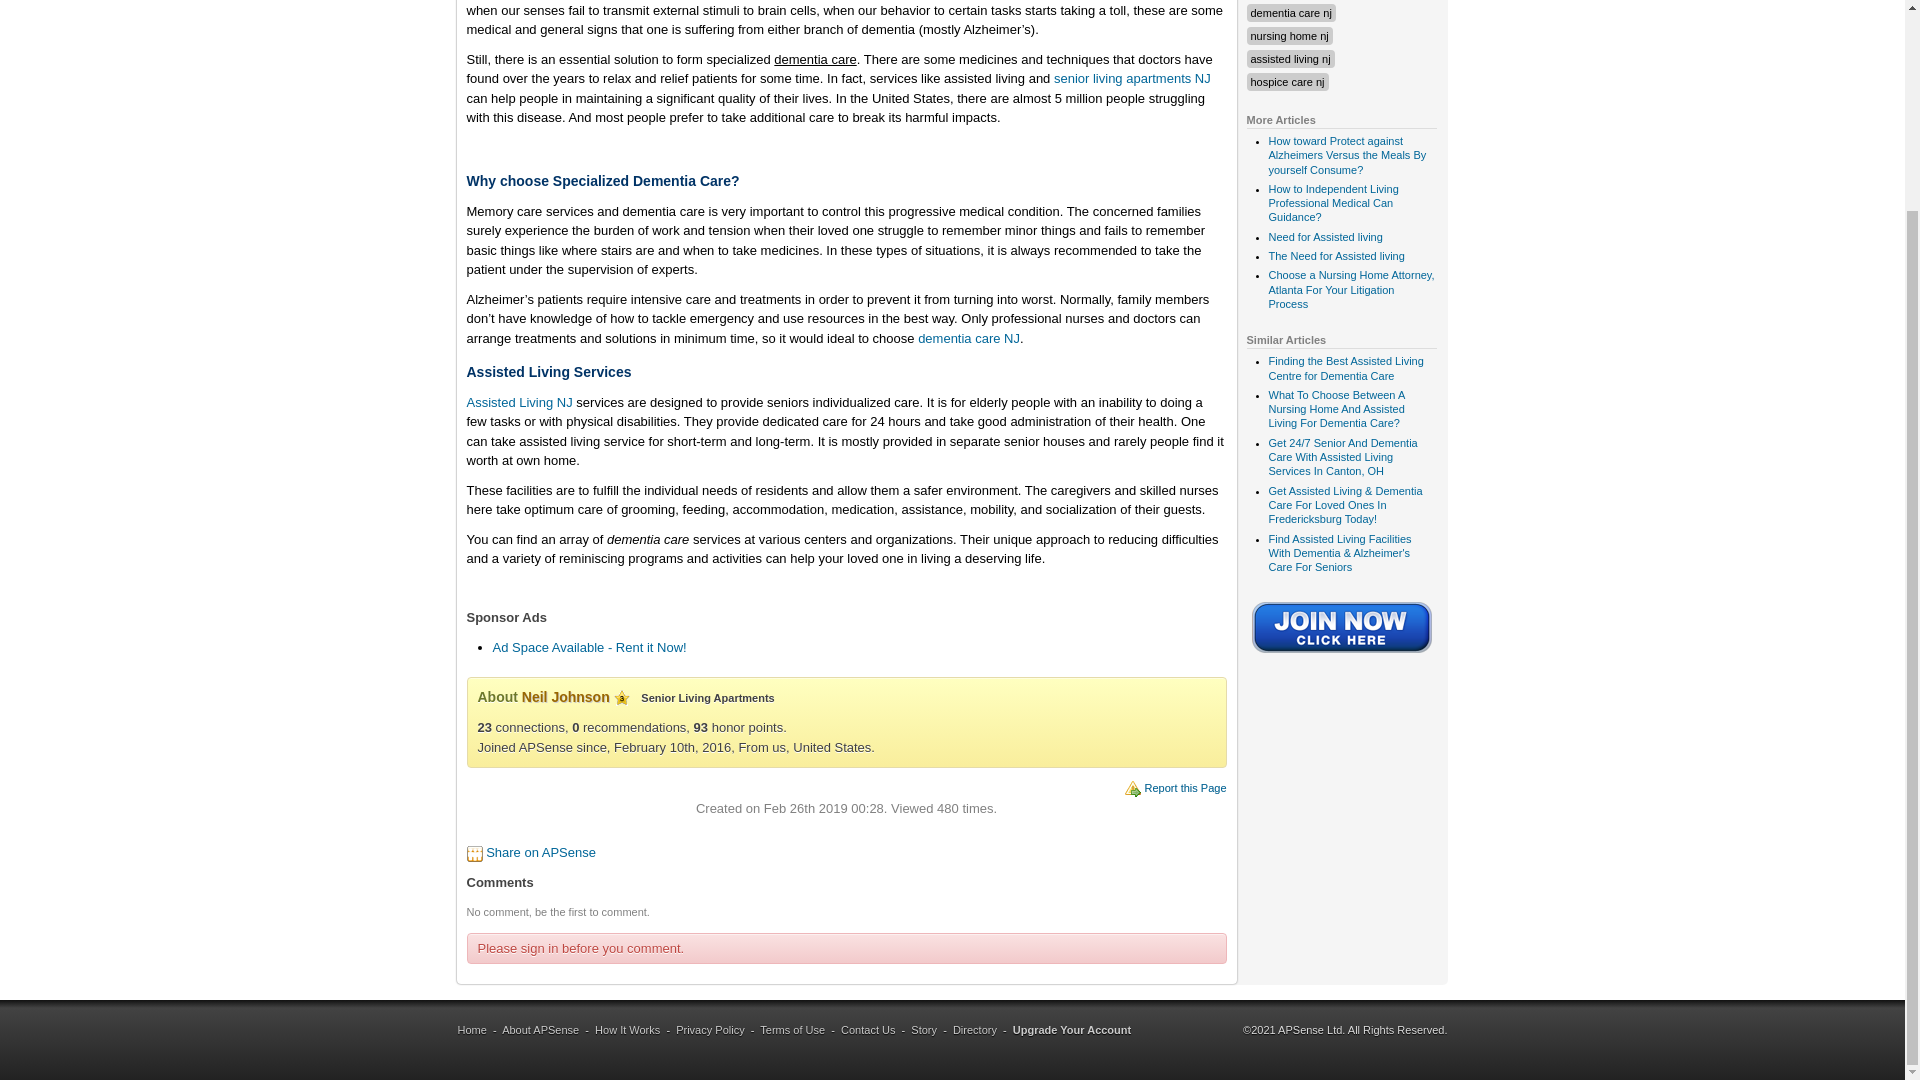 This screenshot has width=1920, height=1080. What do you see at coordinates (1324, 237) in the screenshot?
I see `Need for Assisted living` at bounding box center [1324, 237].